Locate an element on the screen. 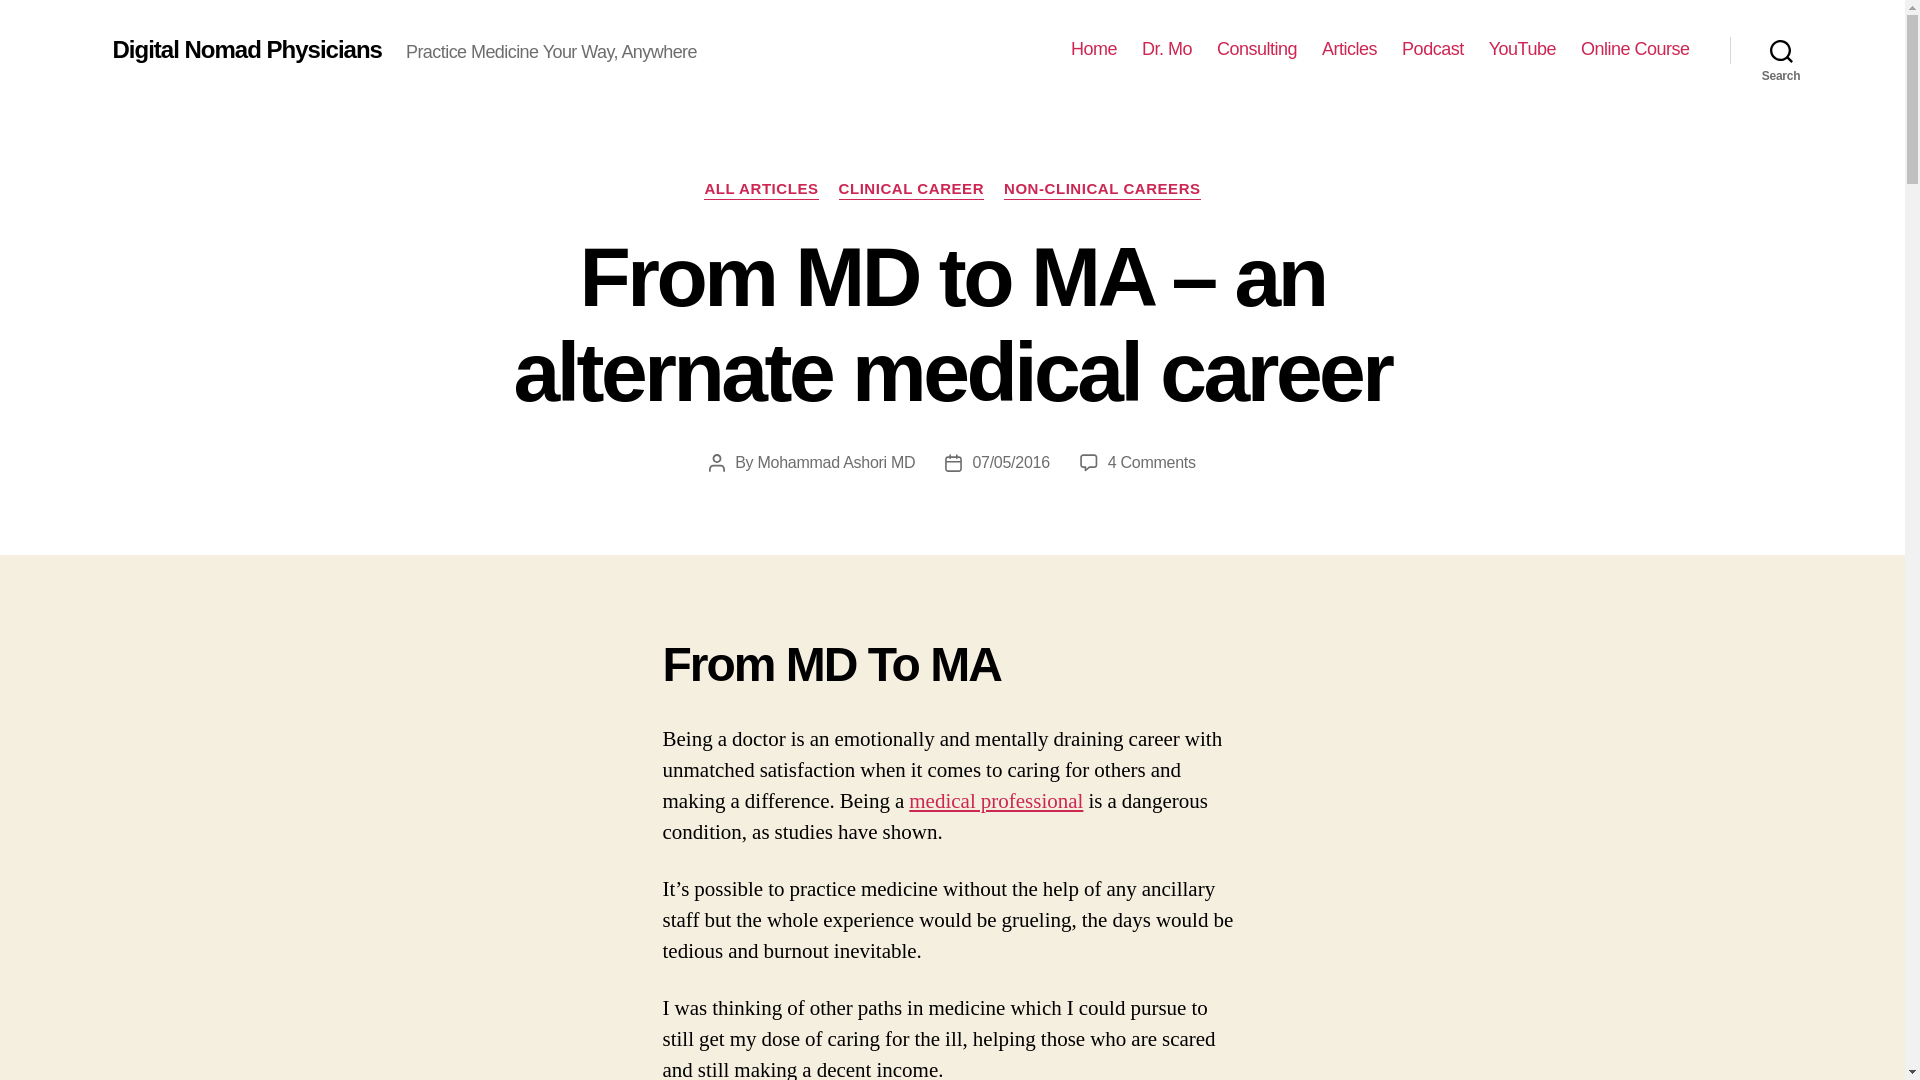  Dr. Mo is located at coordinates (1167, 49).